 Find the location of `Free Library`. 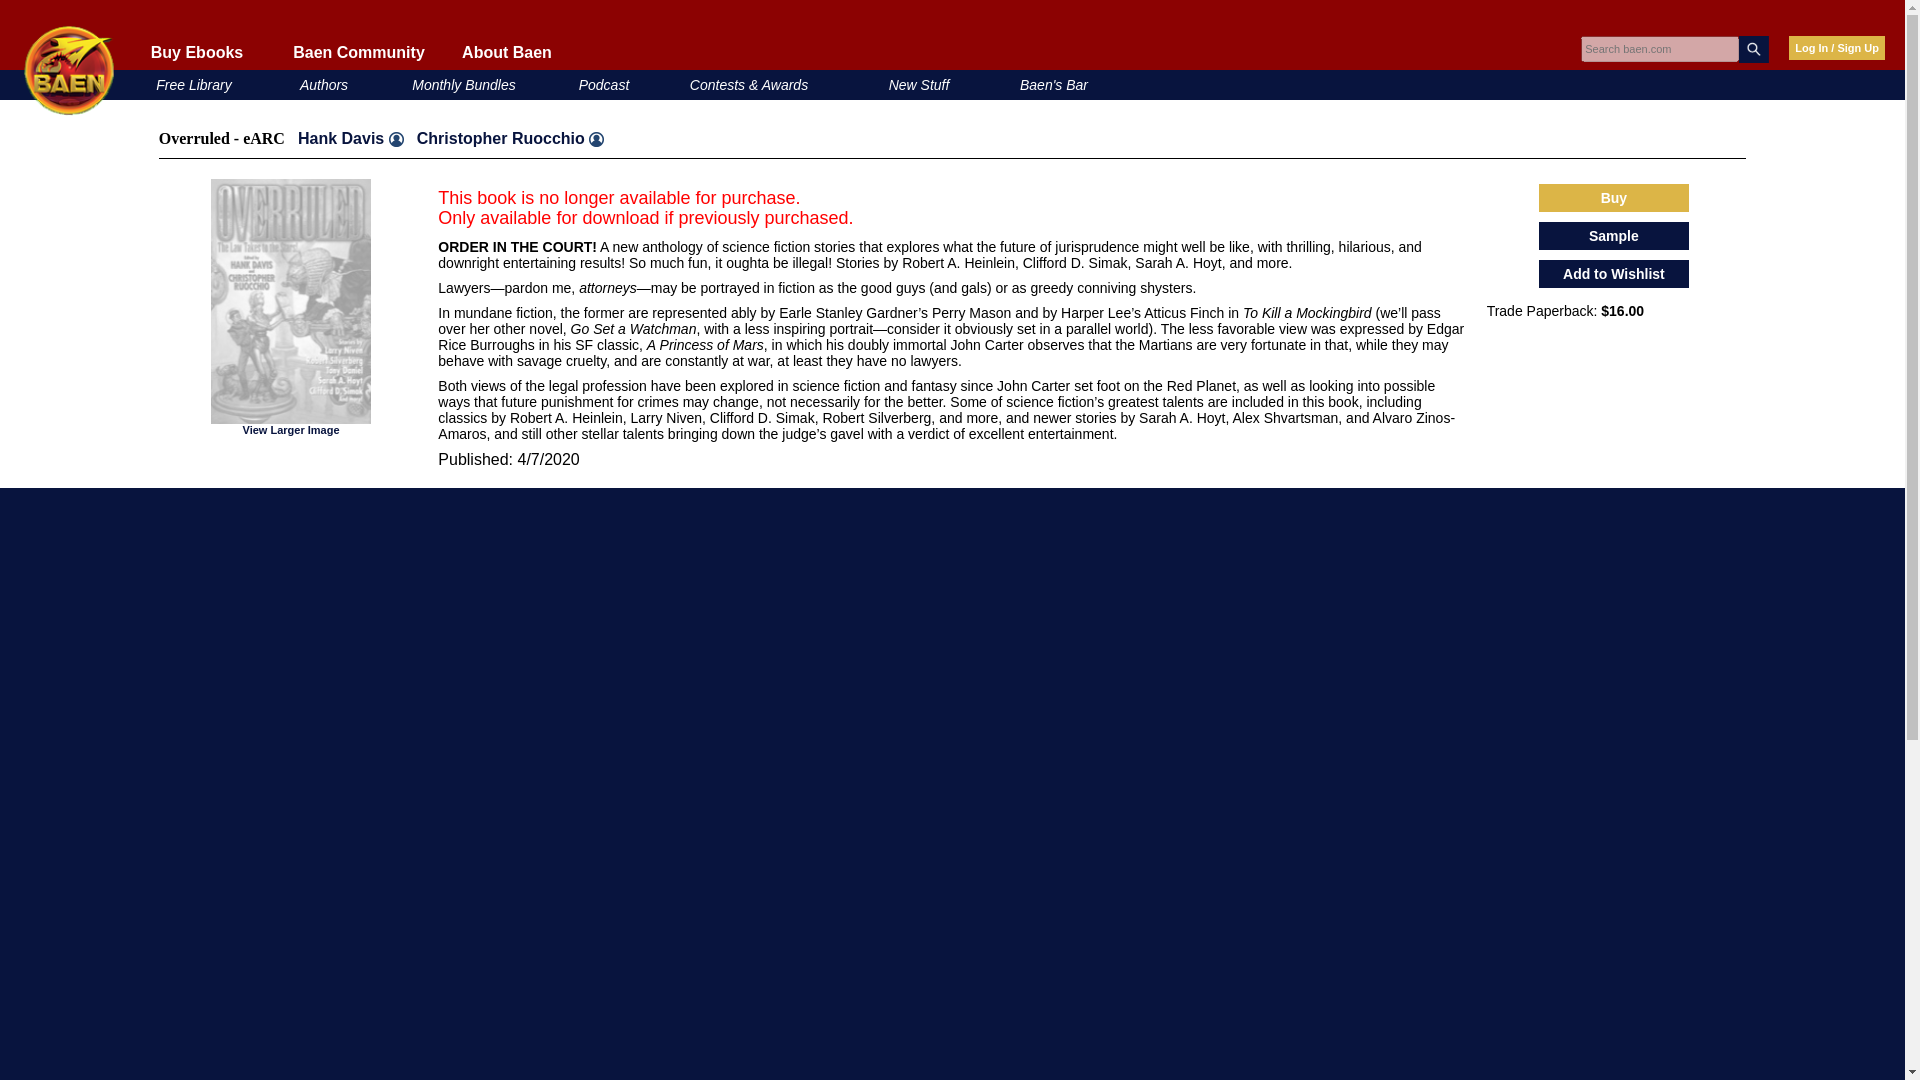

Free Library is located at coordinates (192, 84).